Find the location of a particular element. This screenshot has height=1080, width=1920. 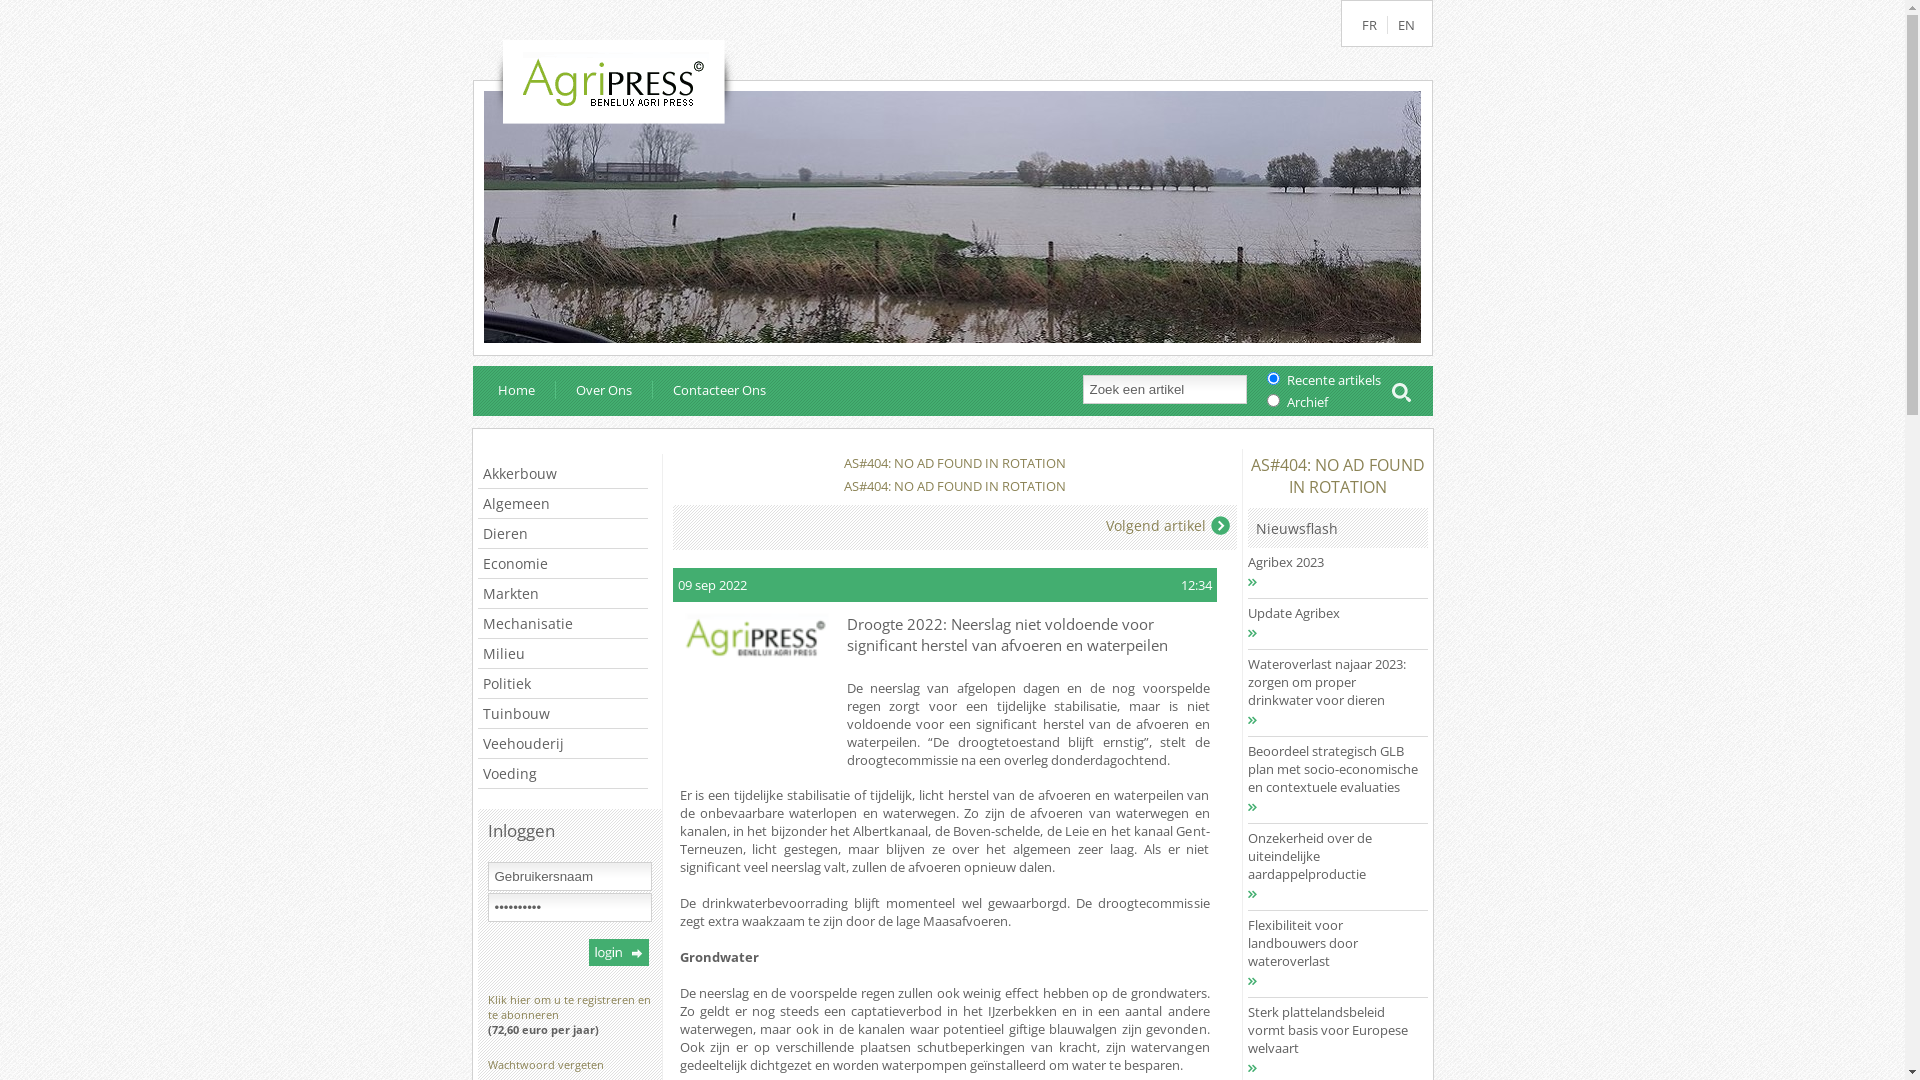

Lees meer is located at coordinates (1292, 893).